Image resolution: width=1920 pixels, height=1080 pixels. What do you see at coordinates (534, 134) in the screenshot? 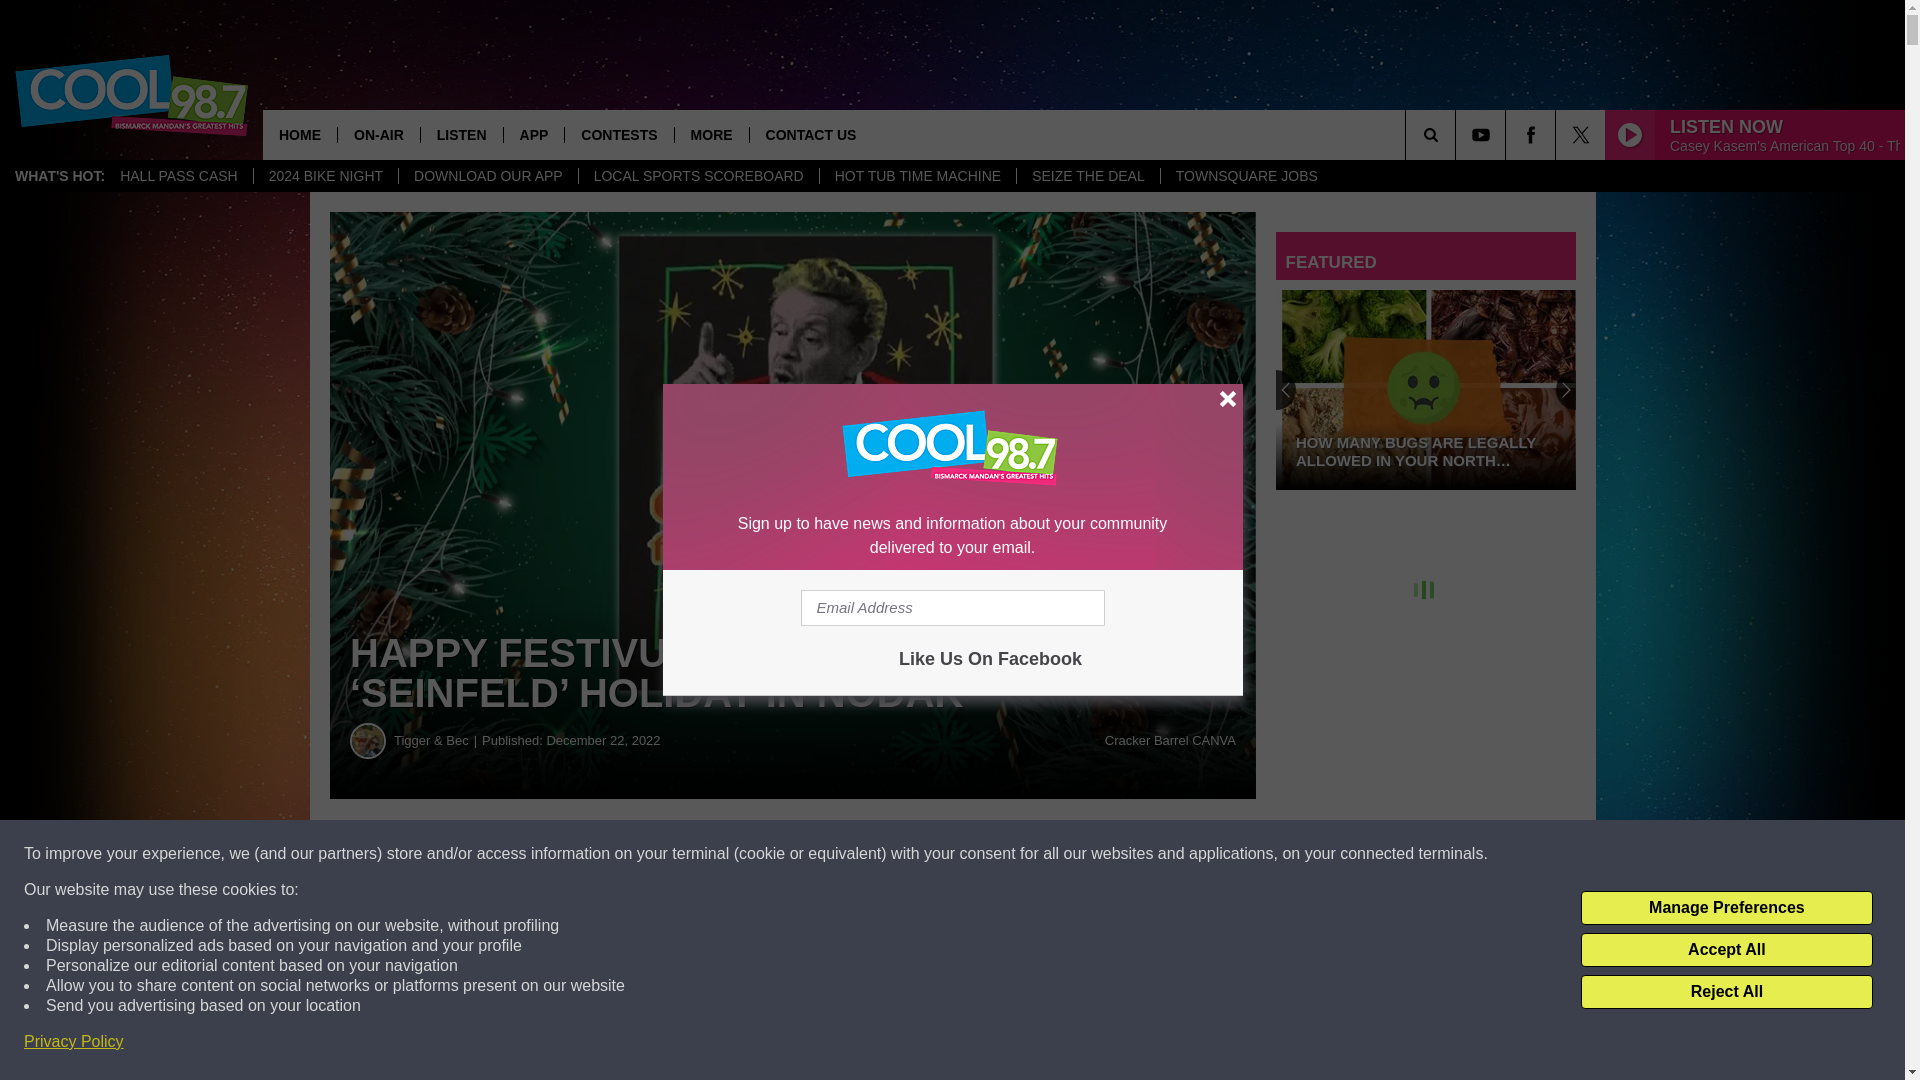
I see `APP` at bounding box center [534, 134].